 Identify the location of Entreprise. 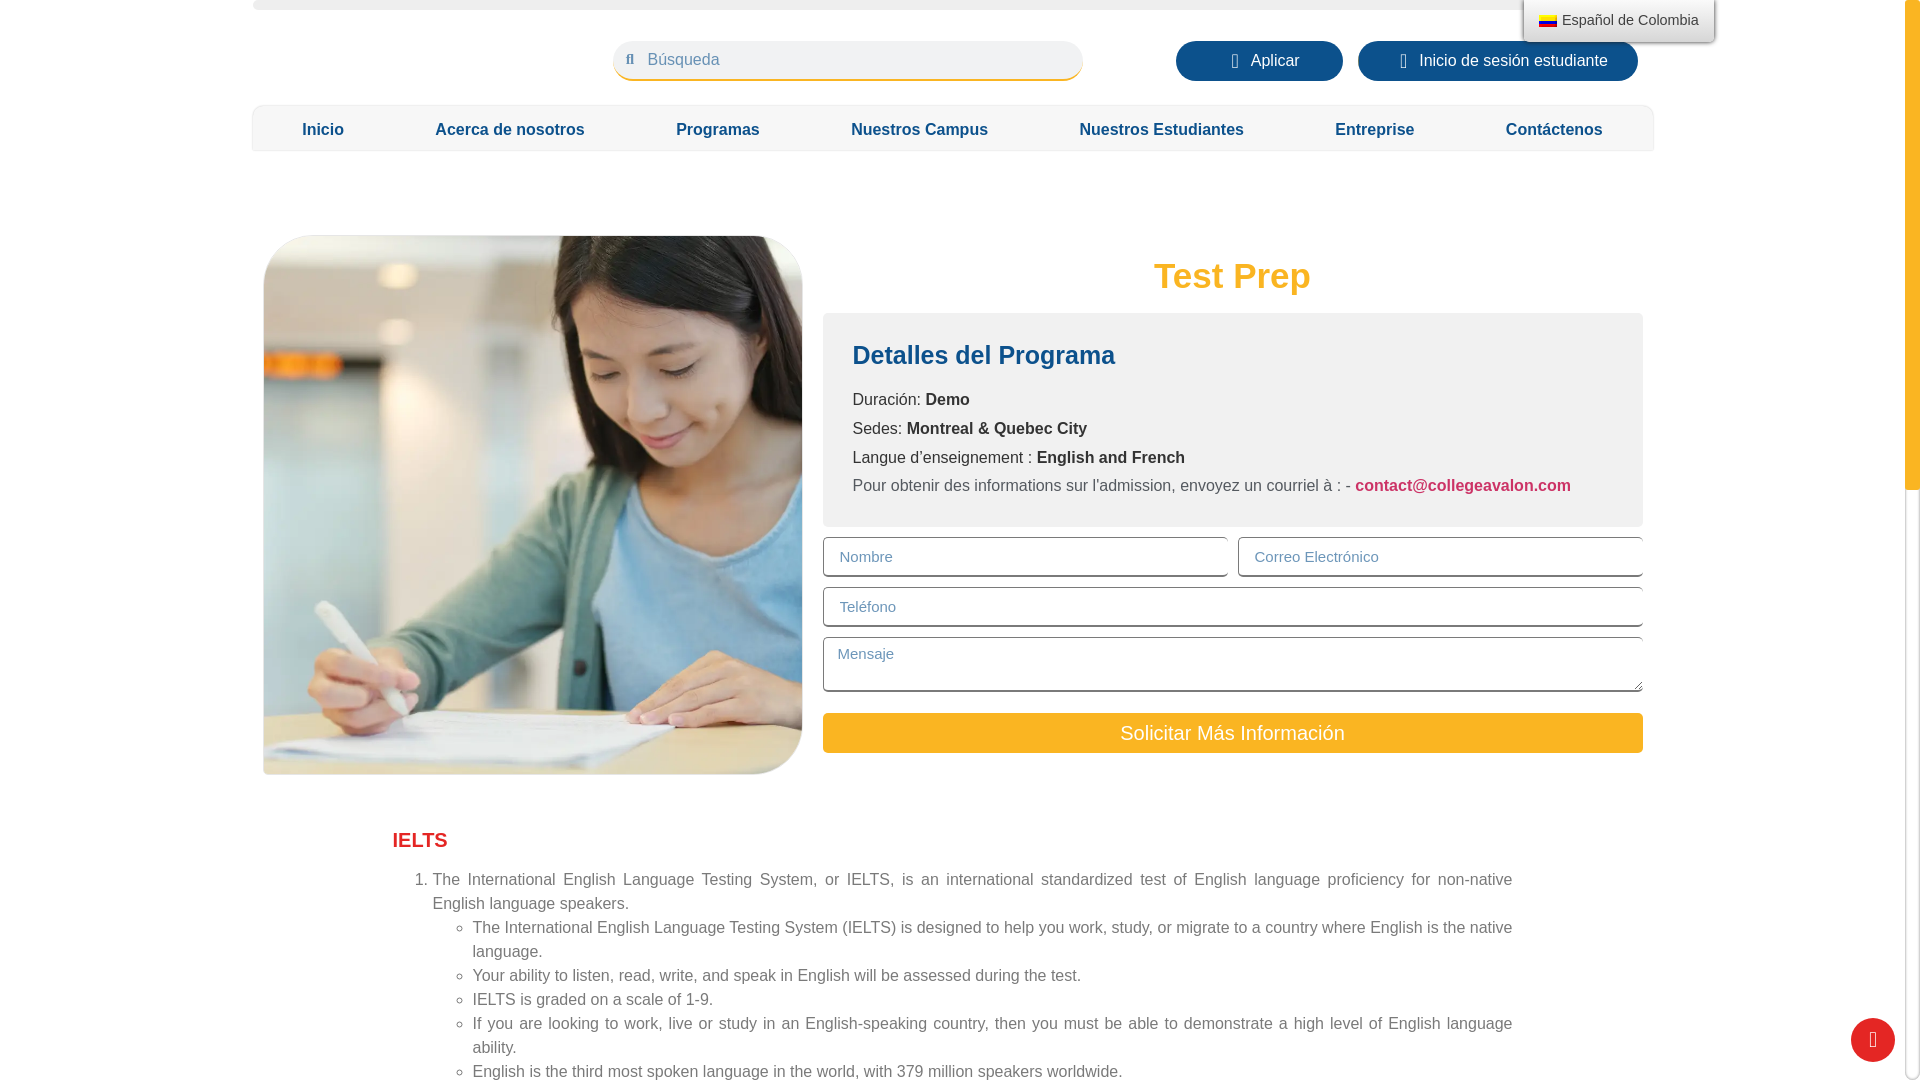
(1376, 130).